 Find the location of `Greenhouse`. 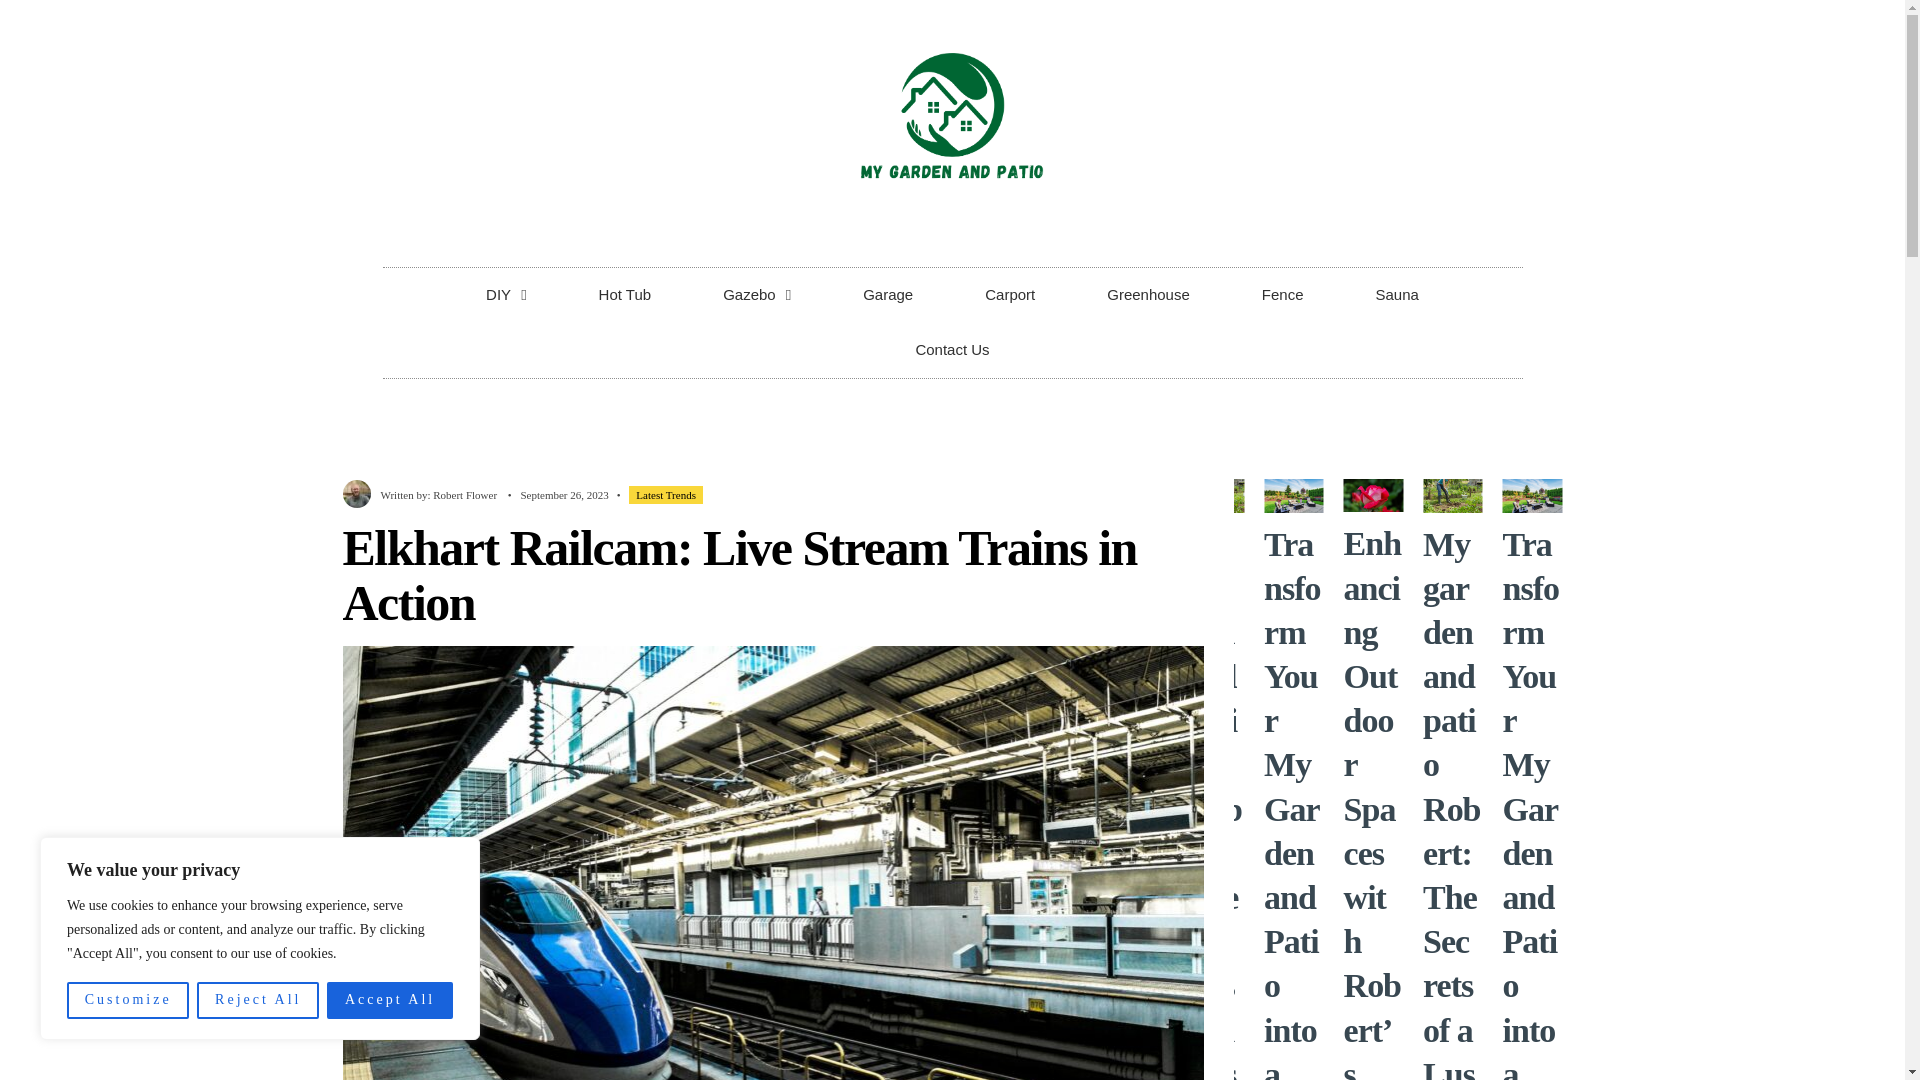

Greenhouse is located at coordinates (1148, 294).